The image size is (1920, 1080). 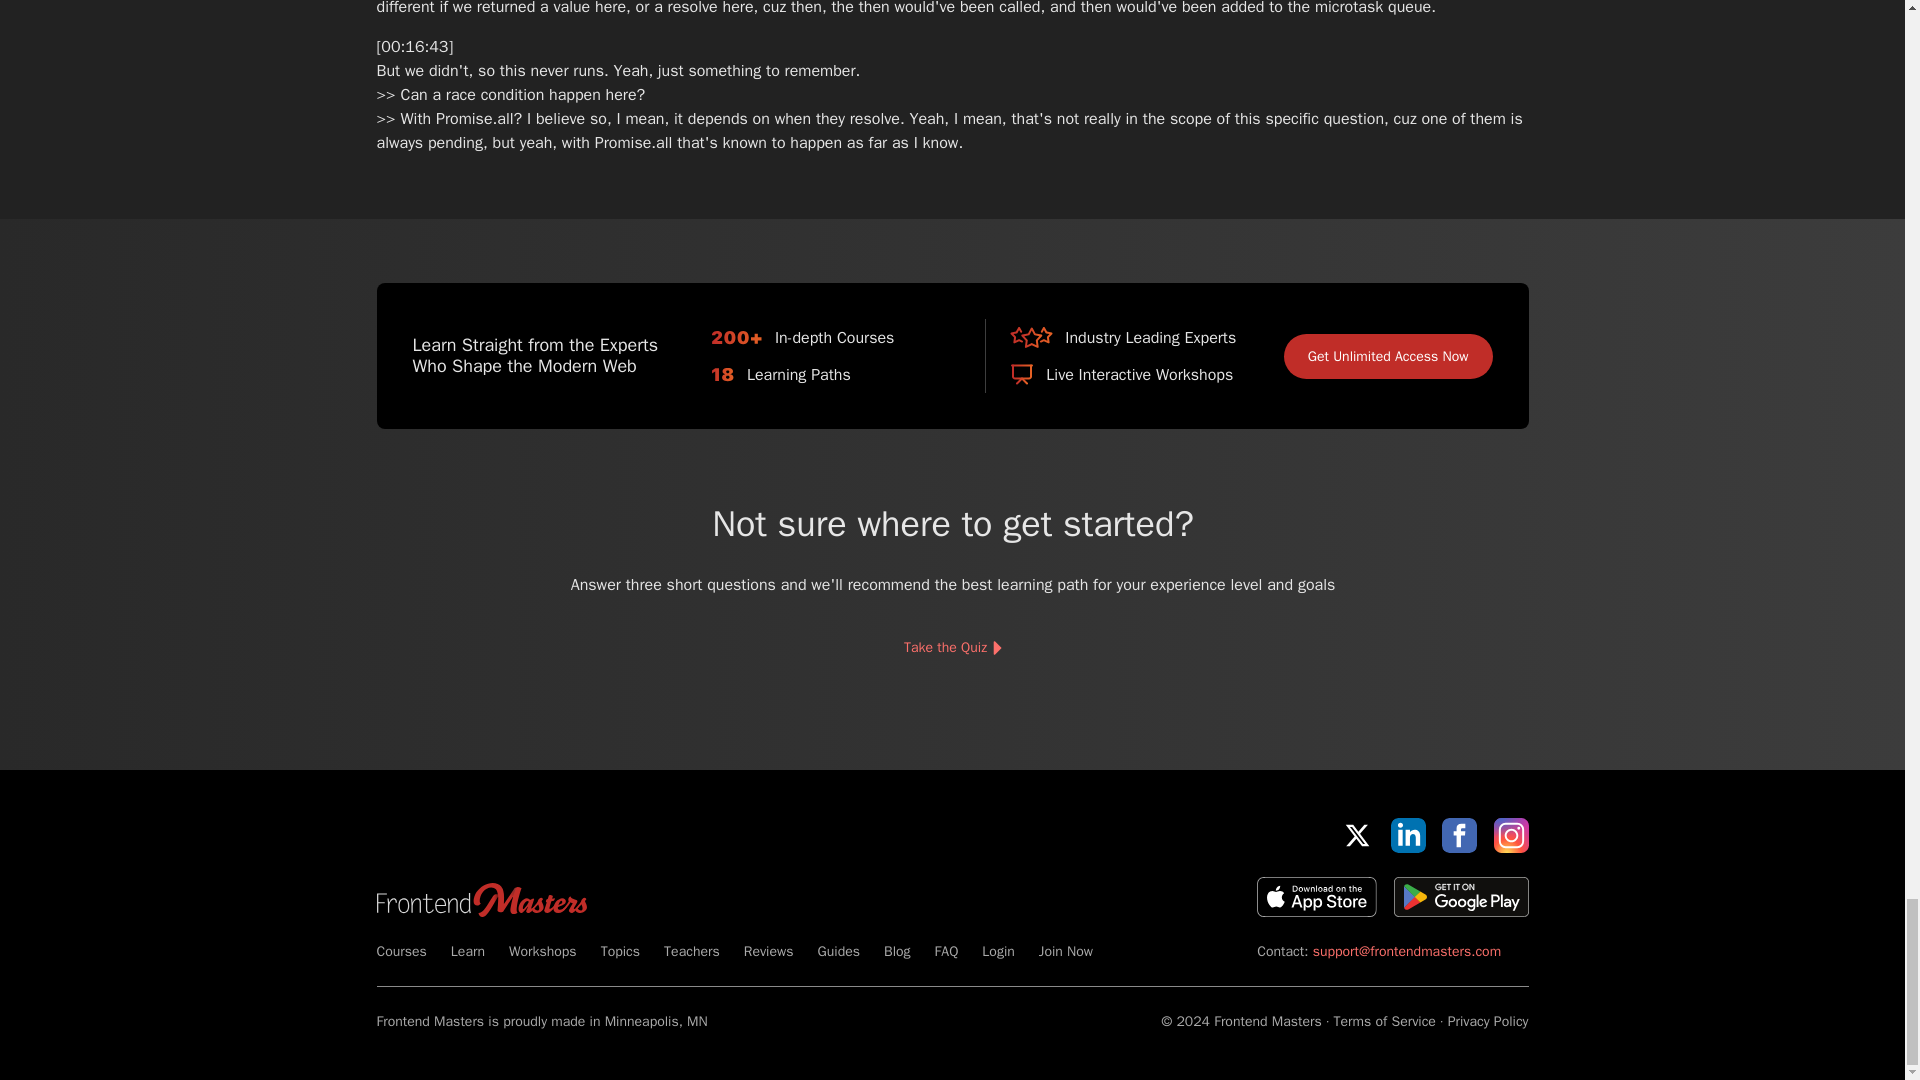 I want to click on Reviews, so click(x=769, y=951).